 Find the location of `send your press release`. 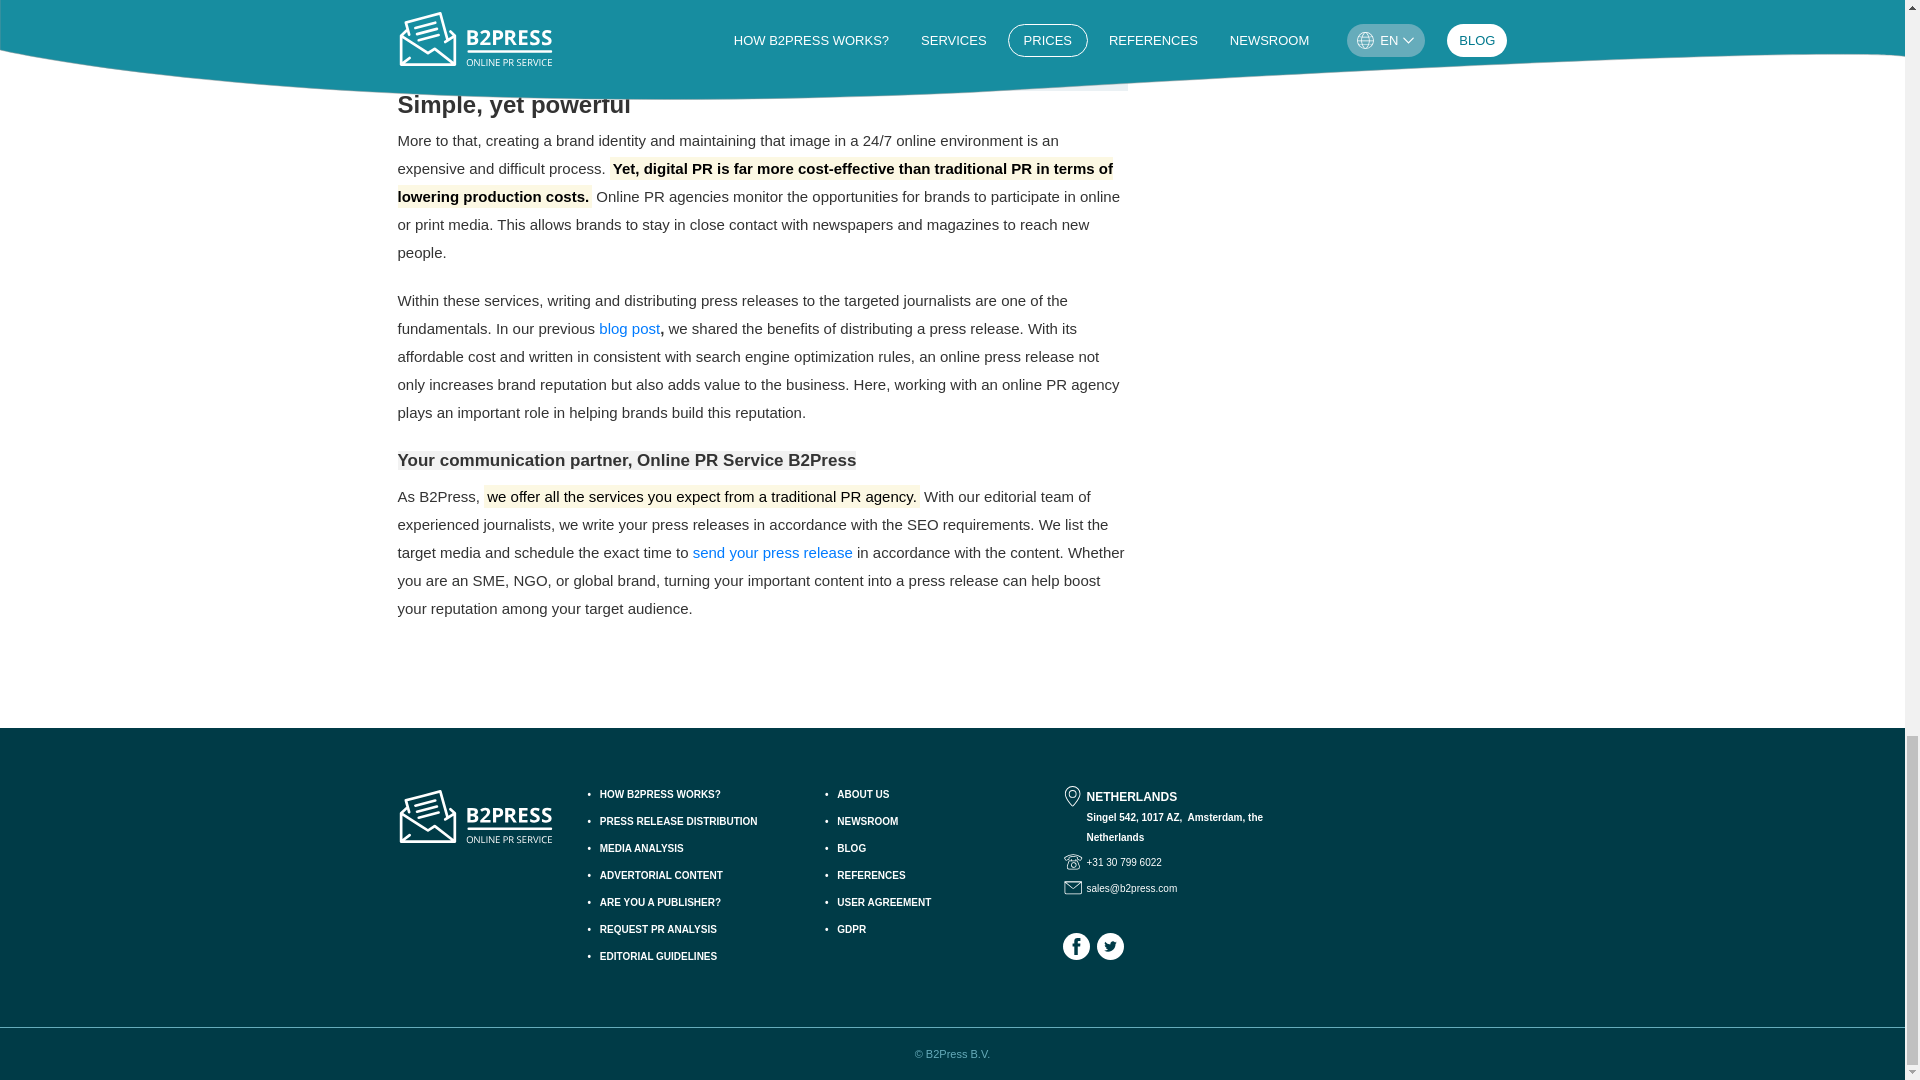

send your press release is located at coordinates (772, 552).